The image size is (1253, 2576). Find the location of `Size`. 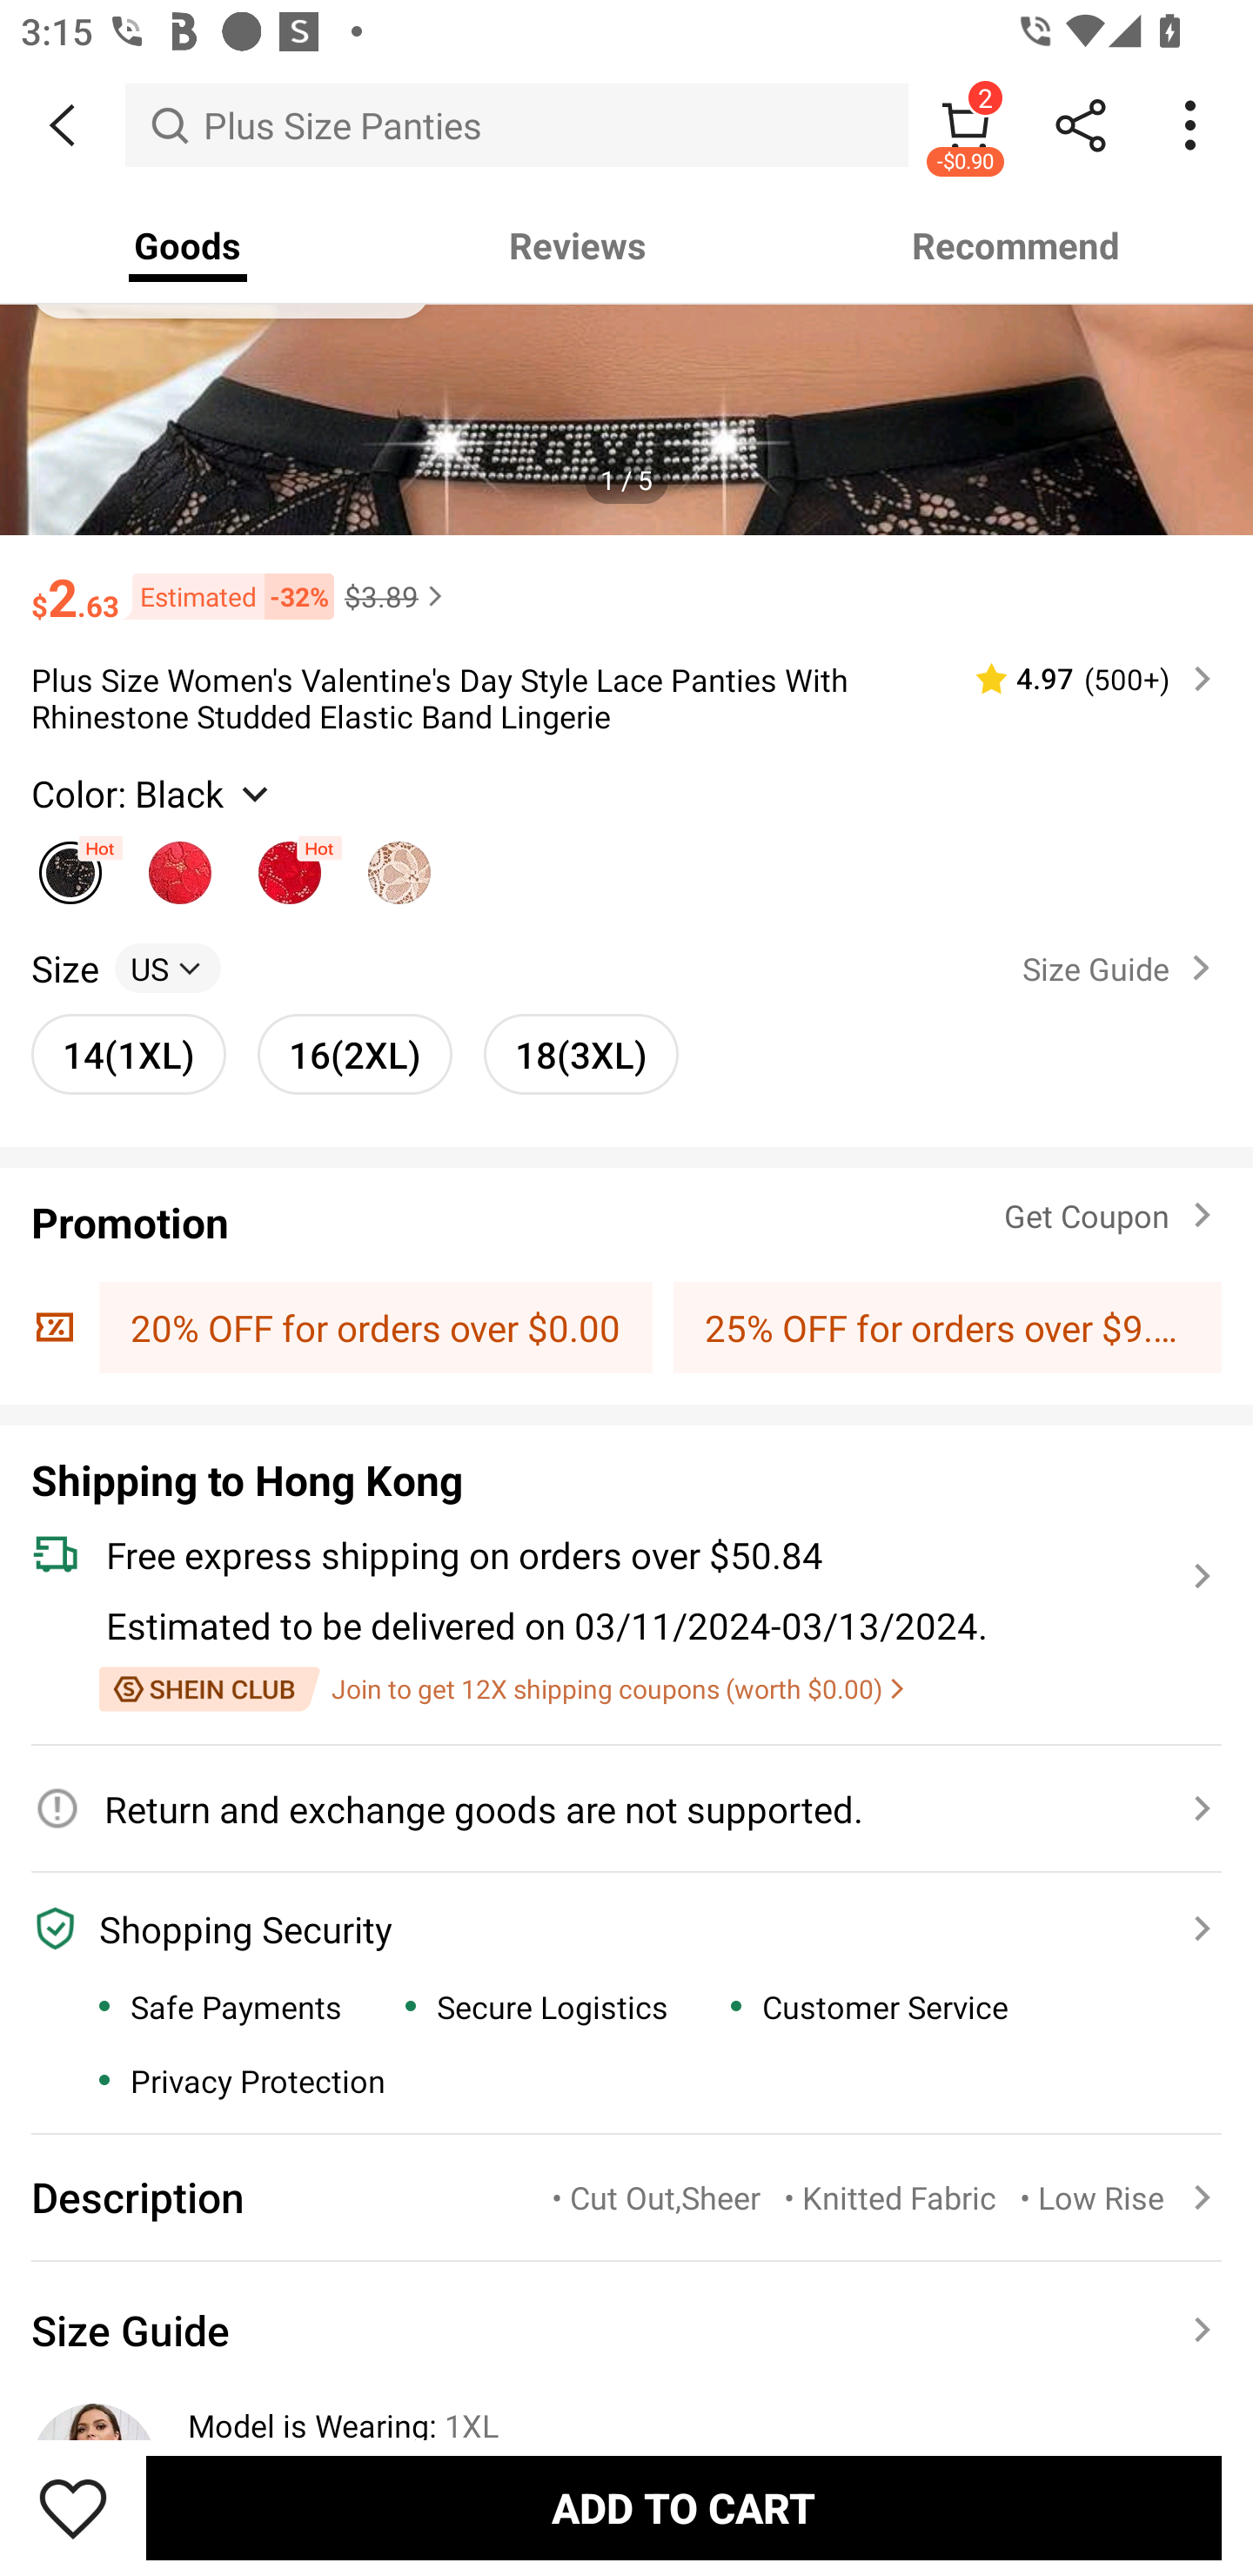

Size is located at coordinates (64, 967).